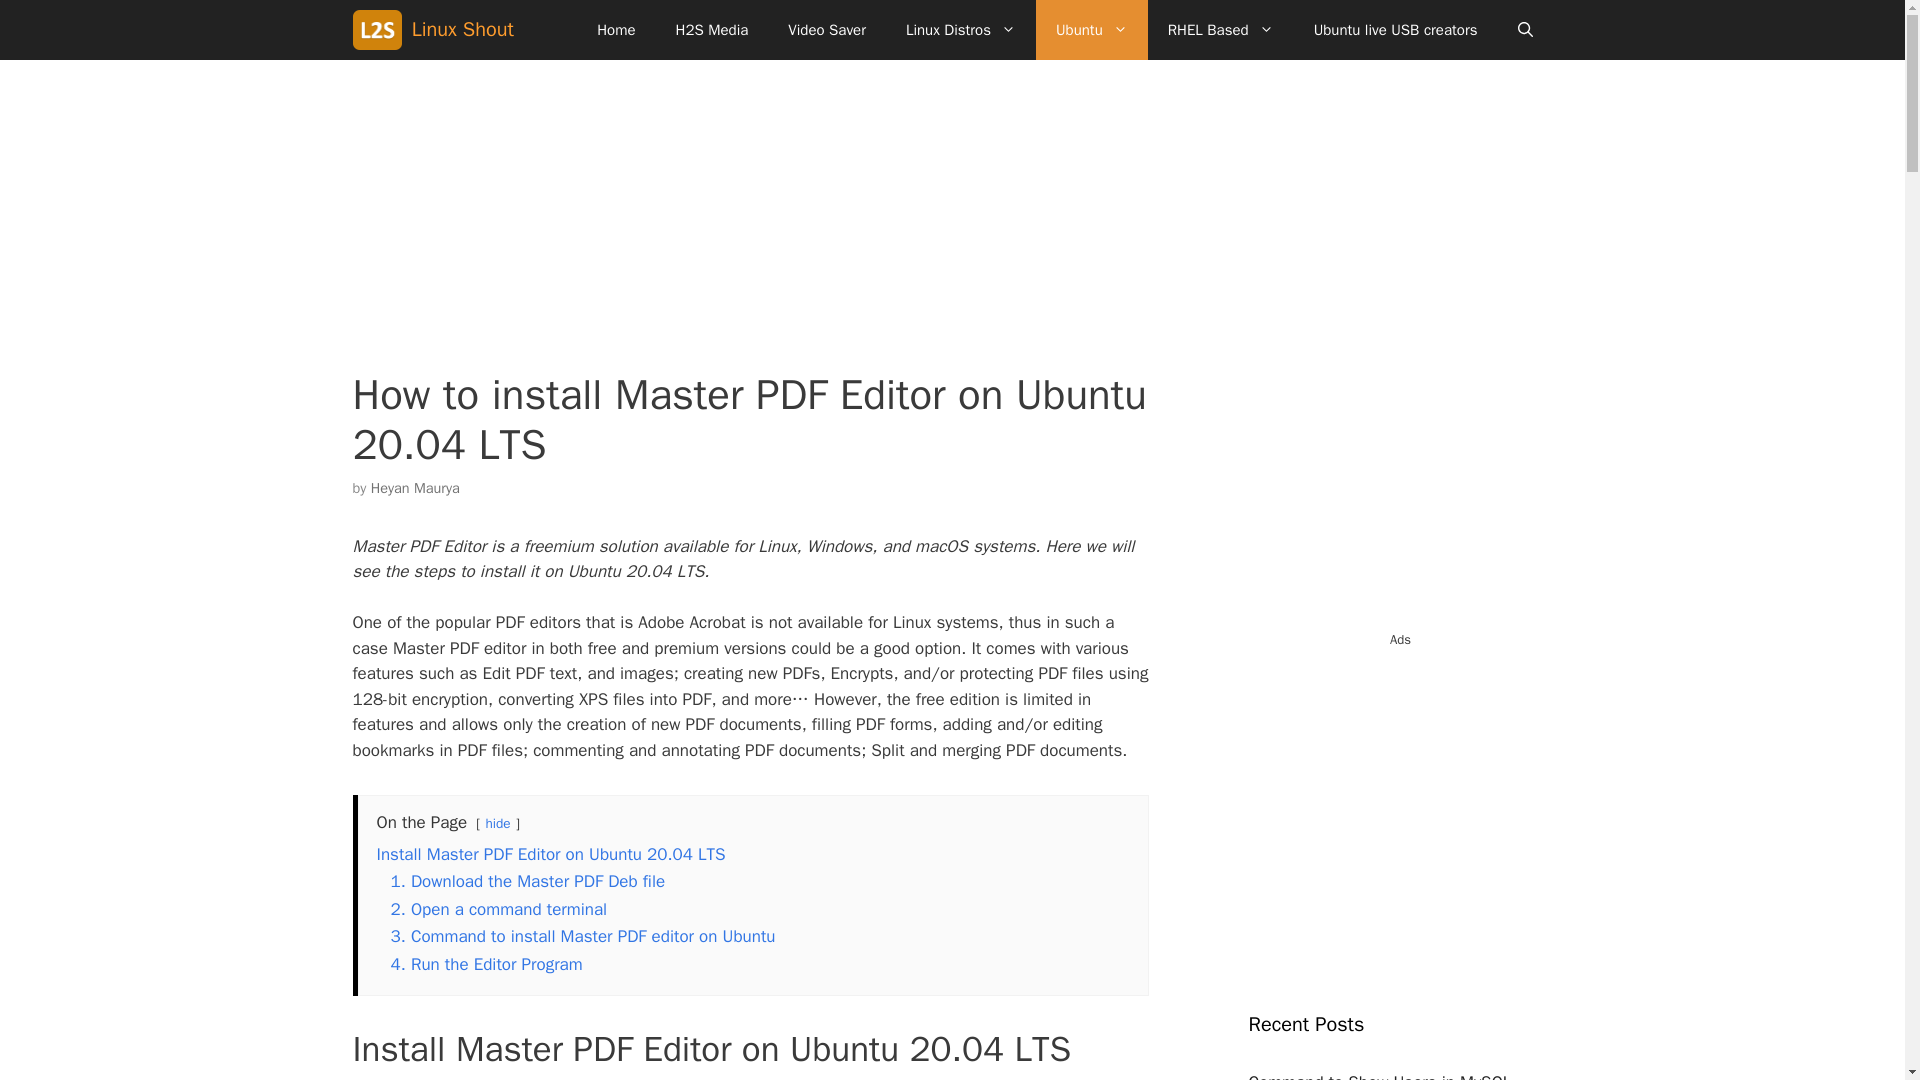  I want to click on Home, so click(616, 30).